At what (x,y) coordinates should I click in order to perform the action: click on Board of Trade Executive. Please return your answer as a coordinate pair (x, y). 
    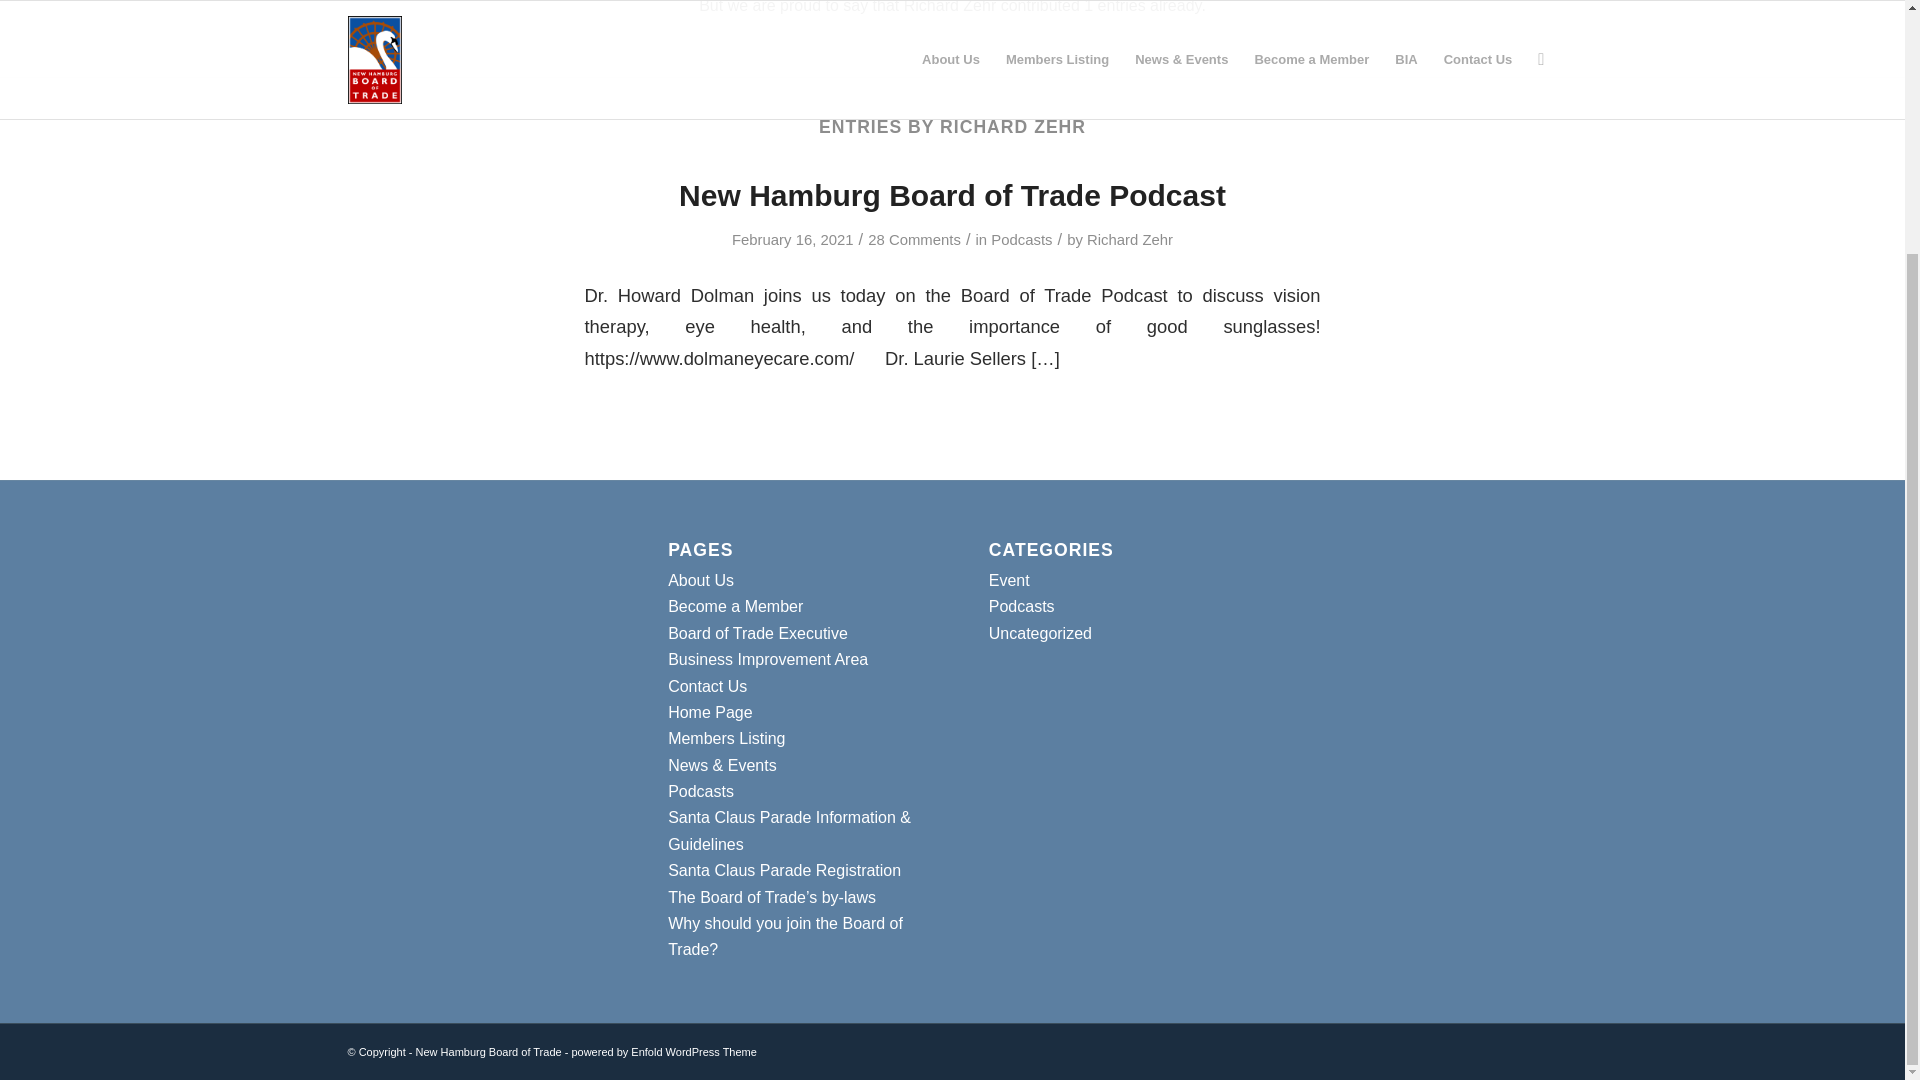
    Looking at the image, I should click on (758, 633).